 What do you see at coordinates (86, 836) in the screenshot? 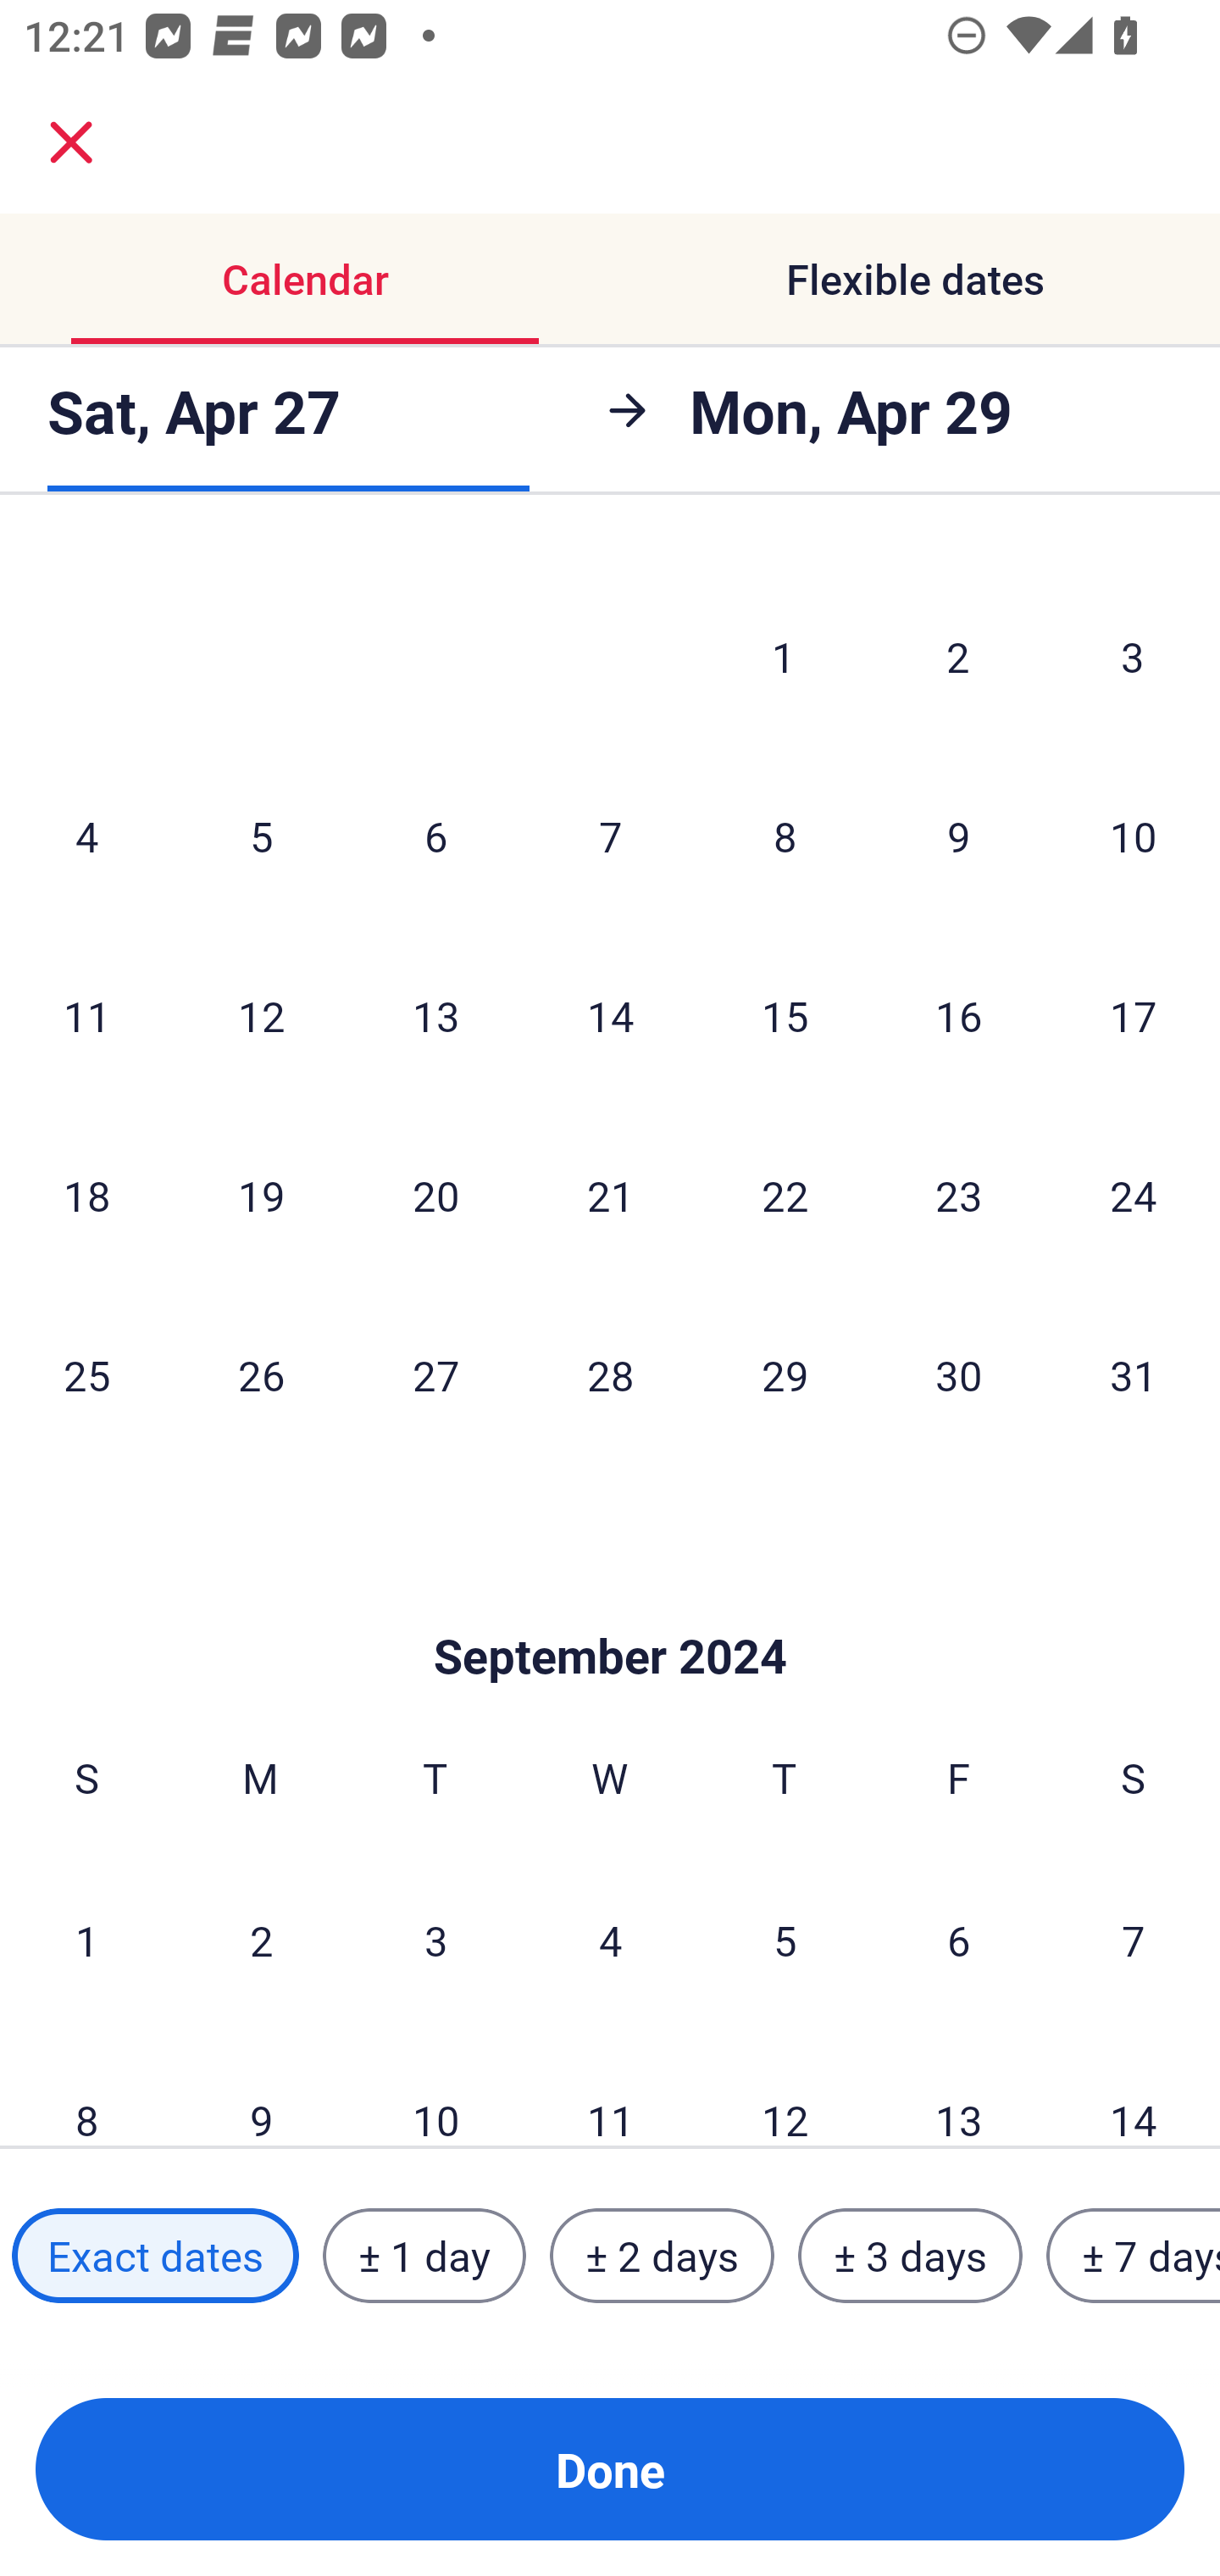
I see `4 Sunday, August 4, 2024` at bounding box center [86, 836].